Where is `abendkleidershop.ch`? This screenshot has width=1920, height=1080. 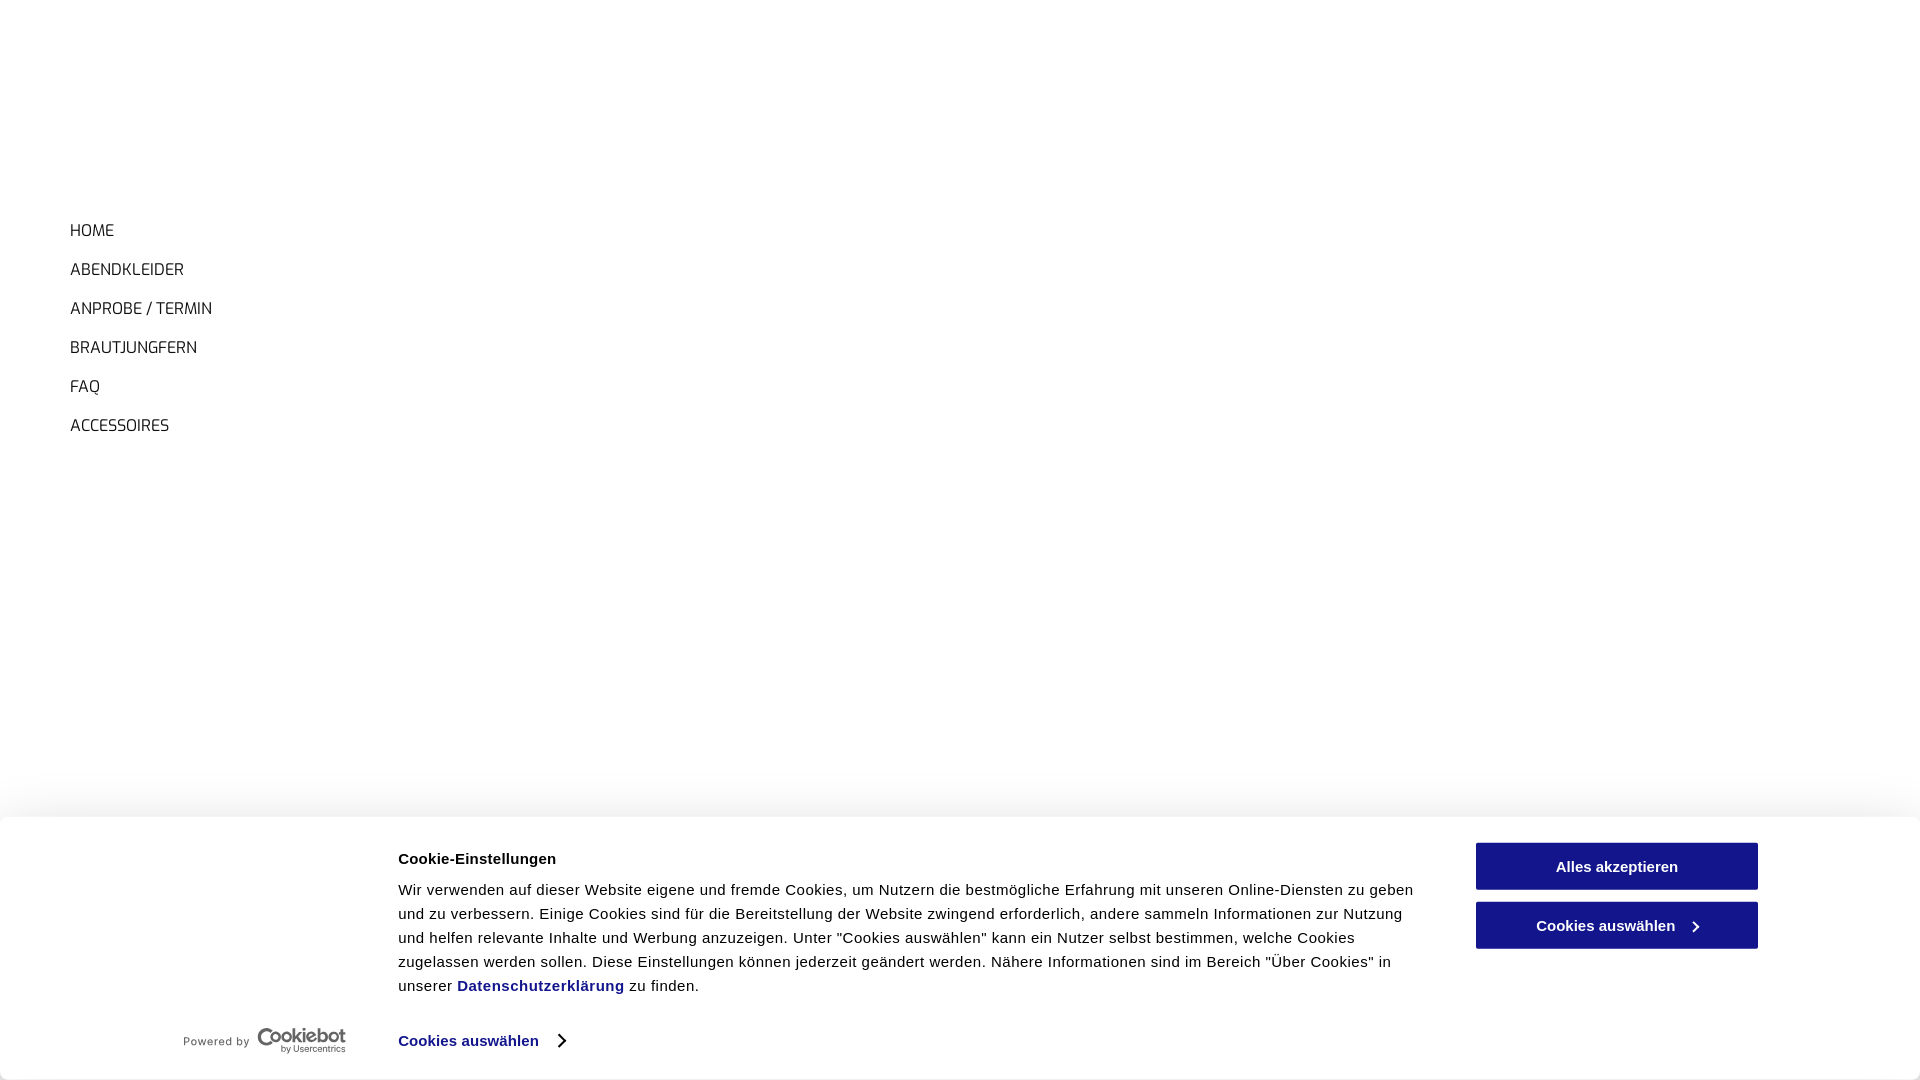 abendkleidershop.ch is located at coordinates (144, 998).